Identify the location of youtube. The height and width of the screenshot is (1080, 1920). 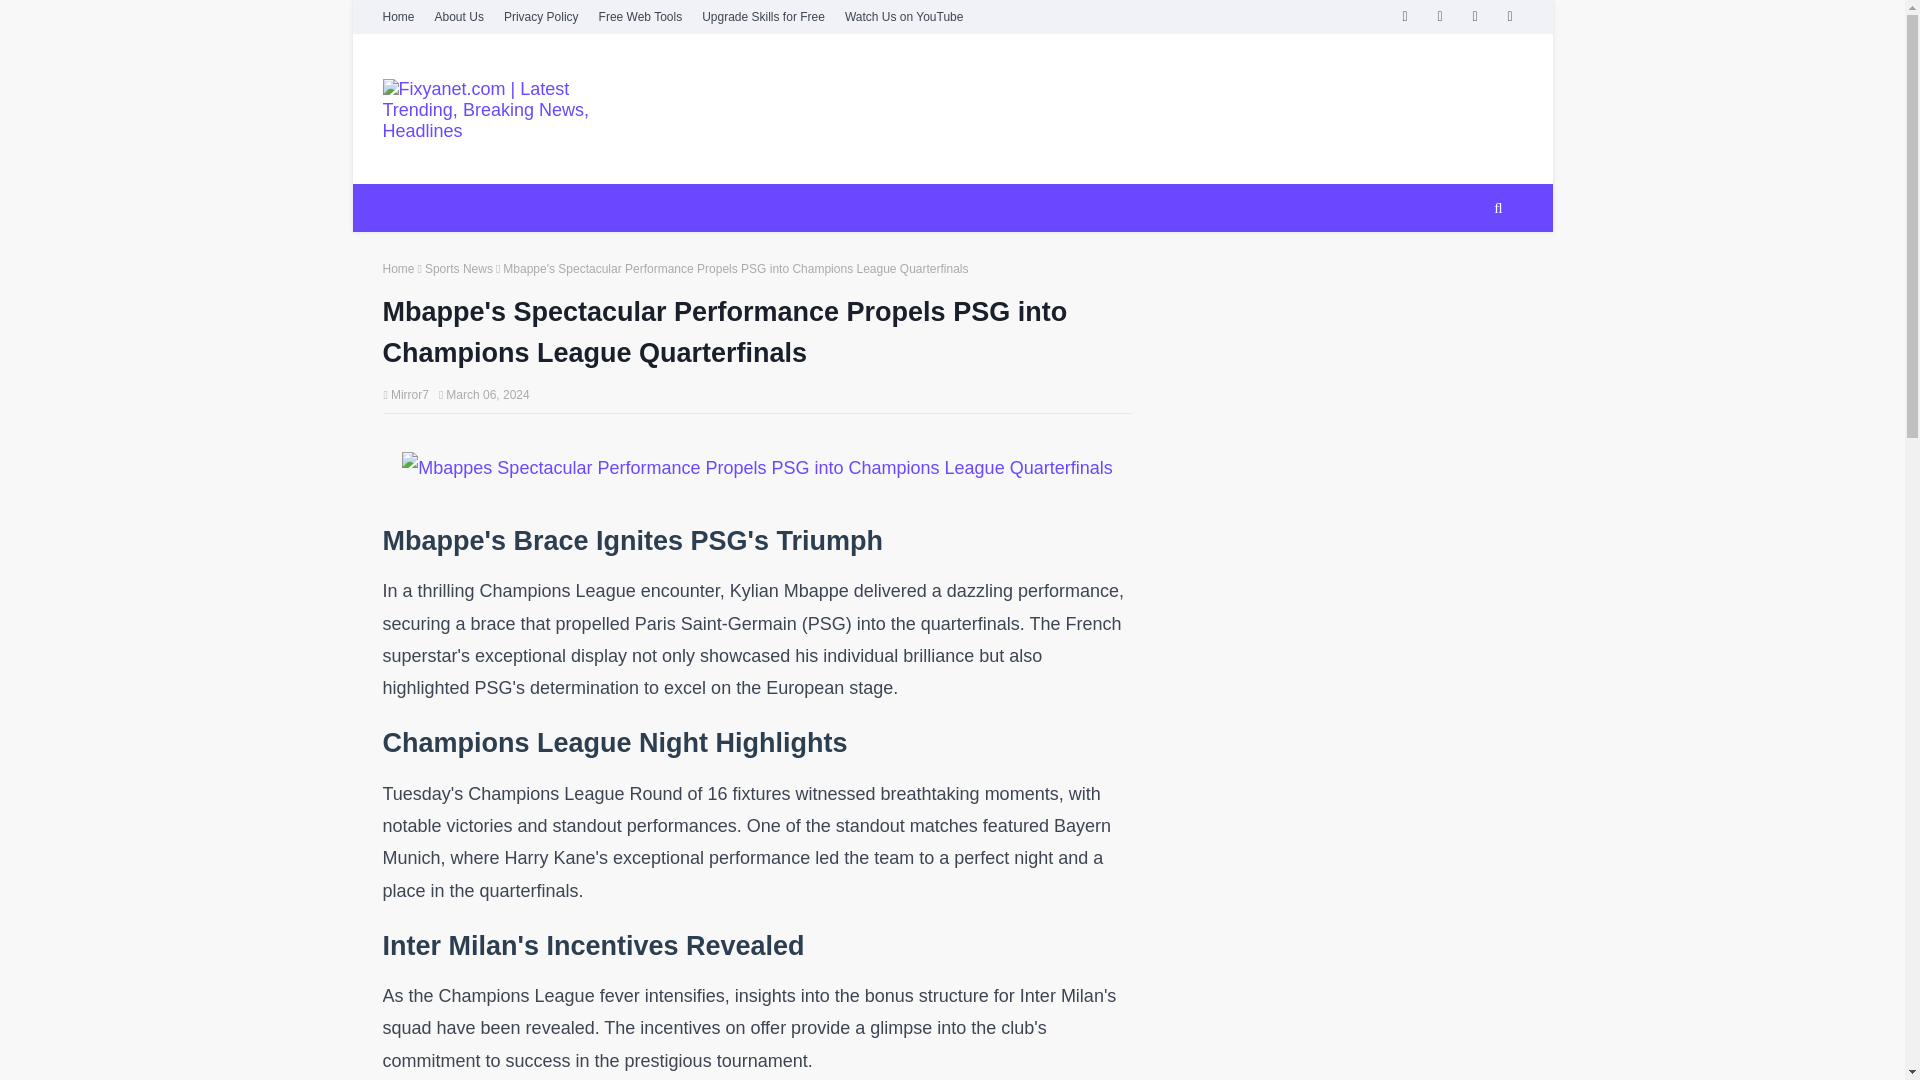
(1474, 16).